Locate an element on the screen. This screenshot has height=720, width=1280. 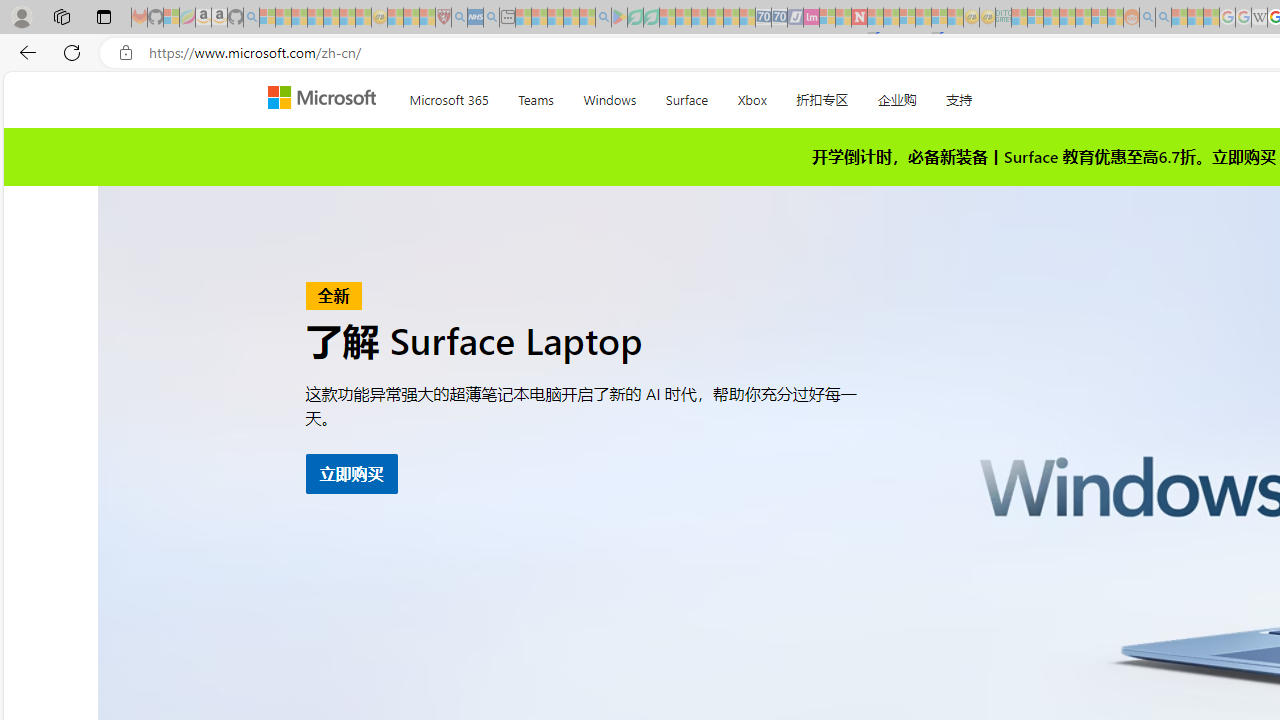
Expert Portfolios - Sleeping is located at coordinates (1067, 18).